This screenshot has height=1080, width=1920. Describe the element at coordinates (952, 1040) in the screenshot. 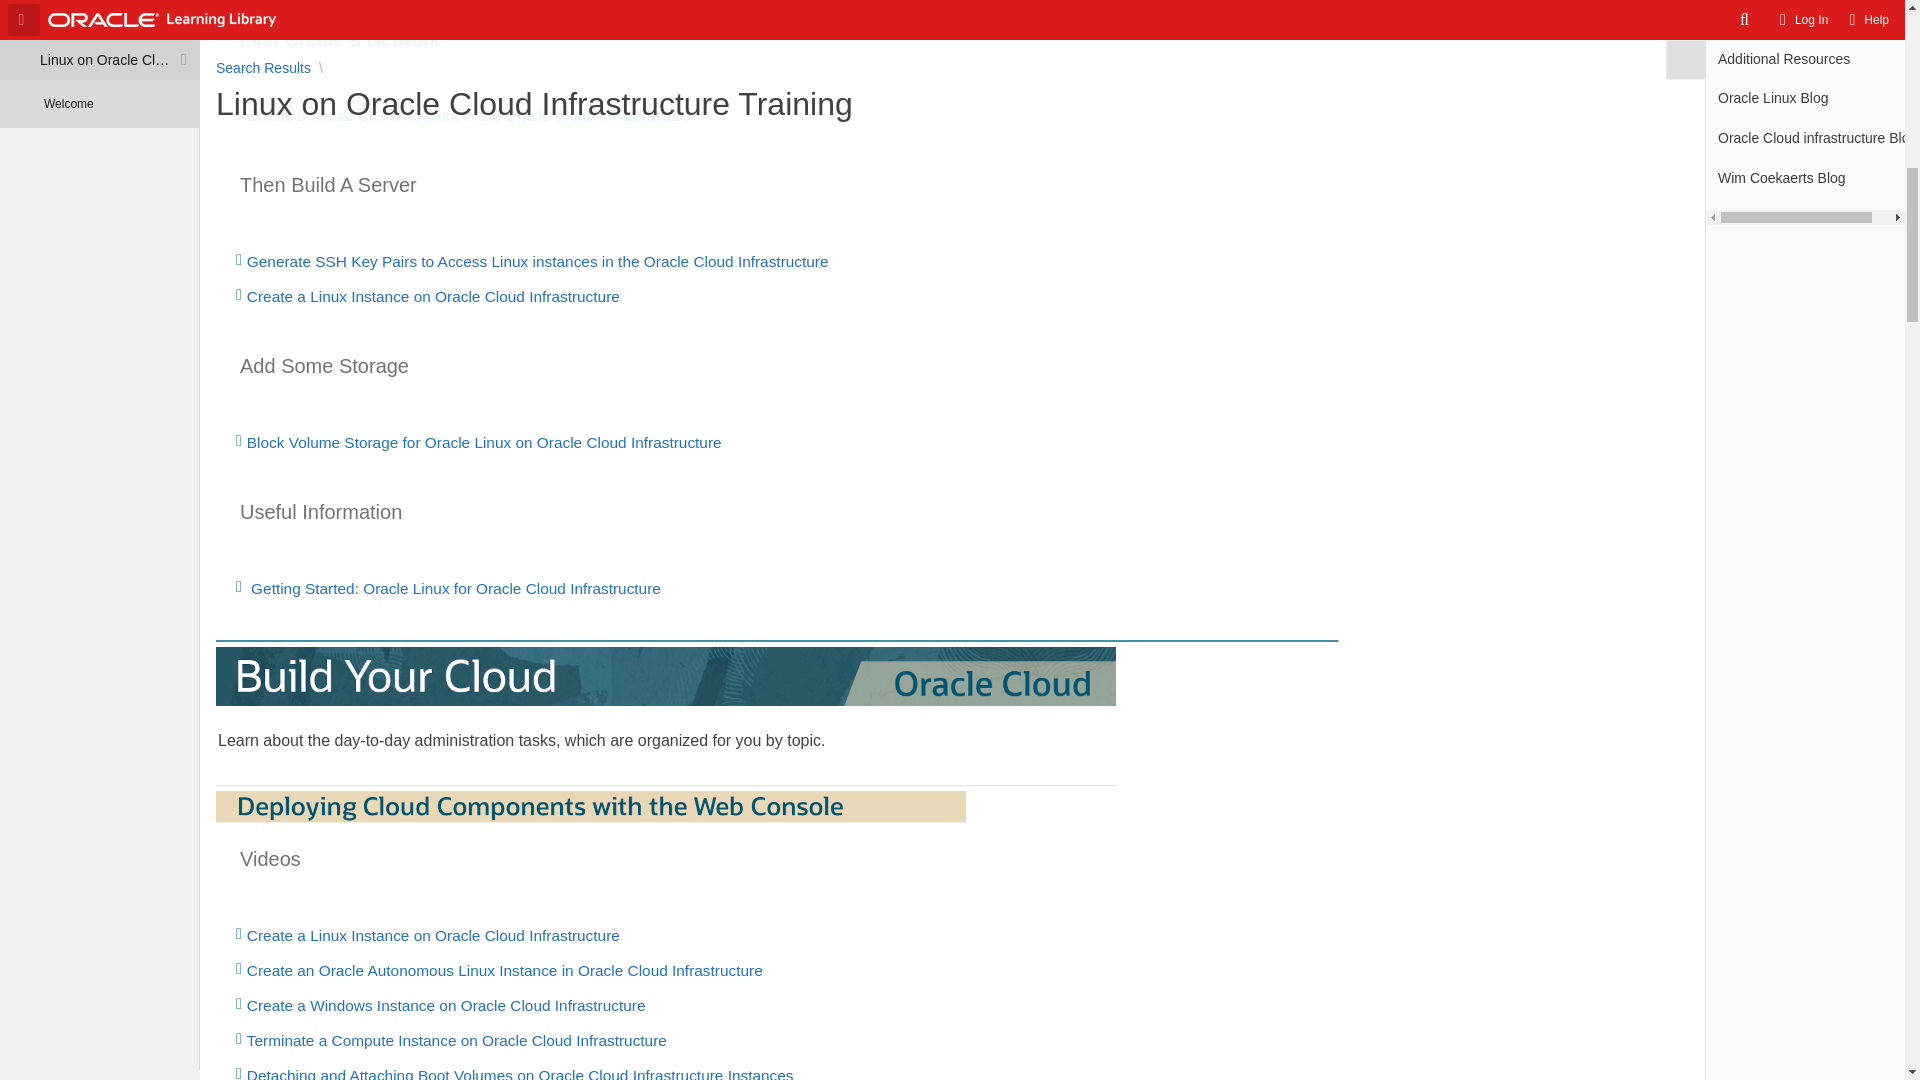

I see `Terminate a Compute Instance on Oracle Cloud Infrastructure` at that location.